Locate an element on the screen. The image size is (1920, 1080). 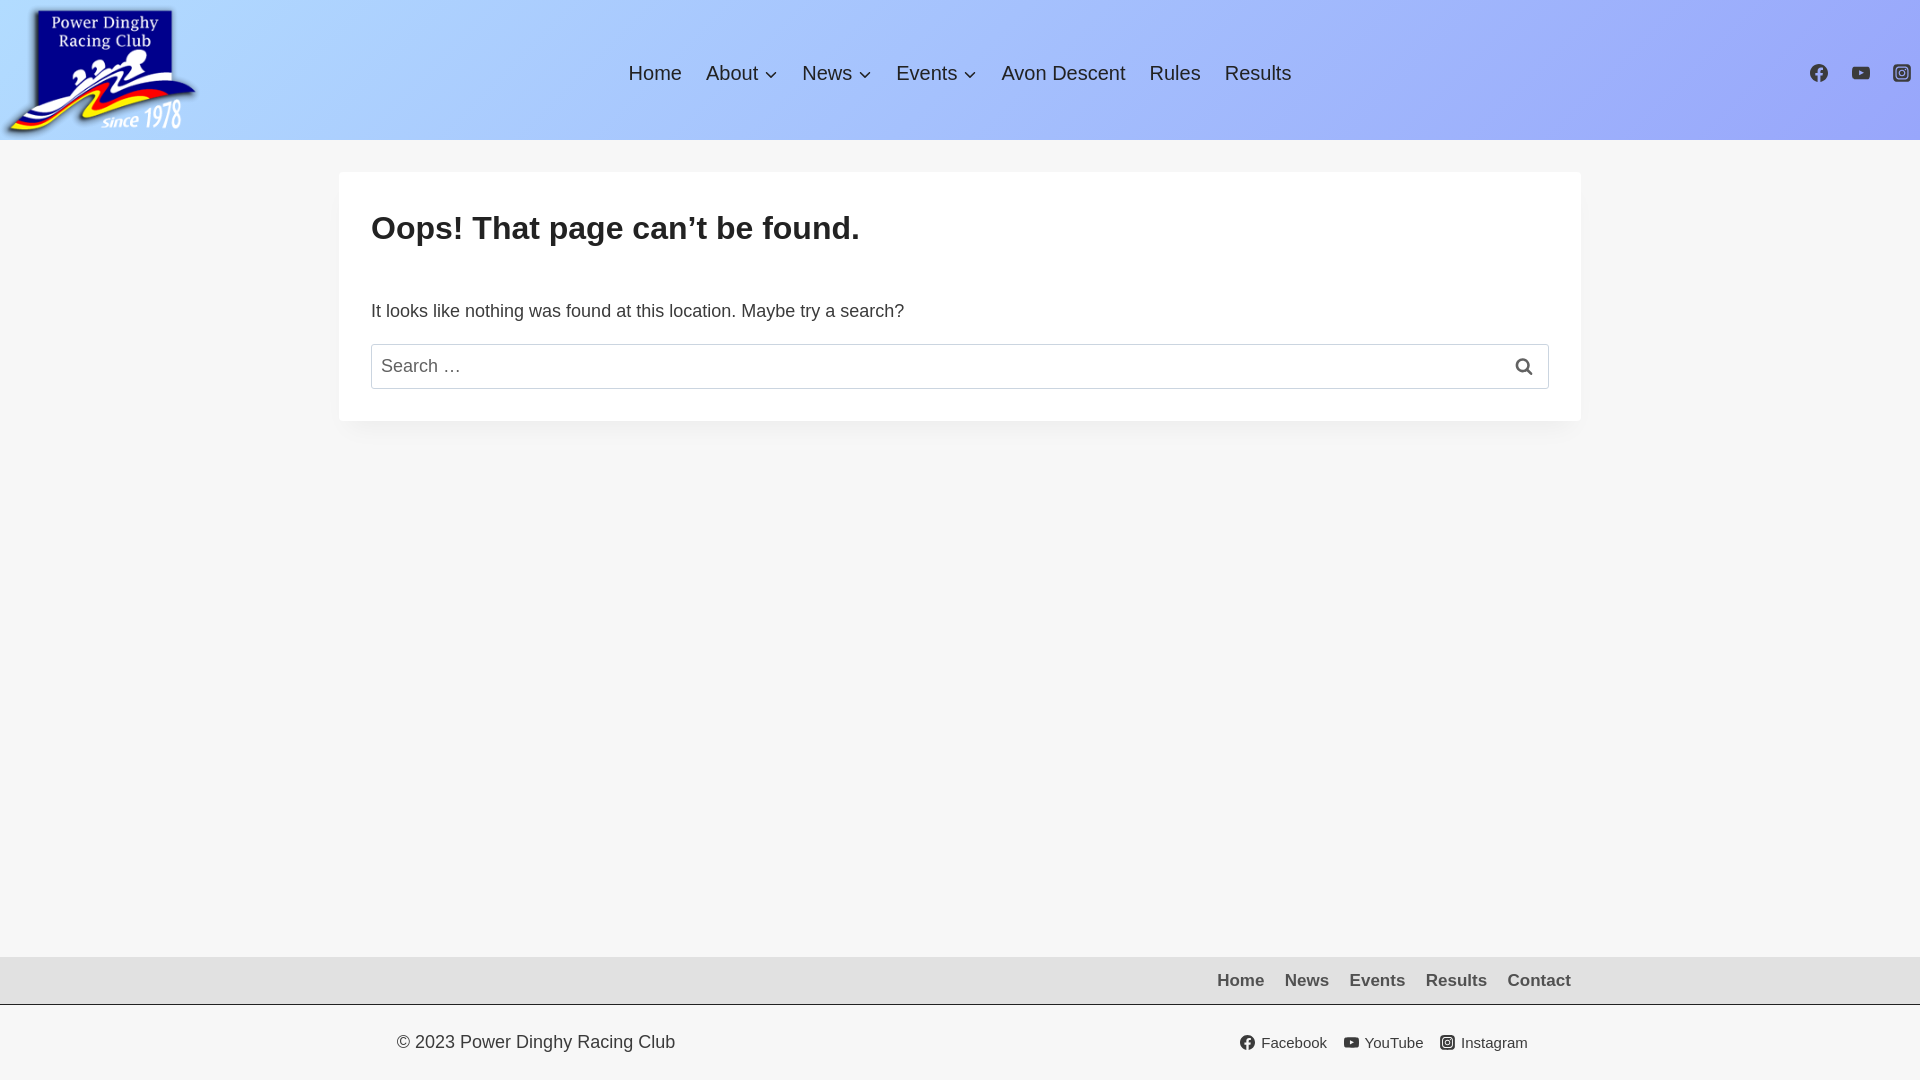
News is located at coordinates (1308, 980).